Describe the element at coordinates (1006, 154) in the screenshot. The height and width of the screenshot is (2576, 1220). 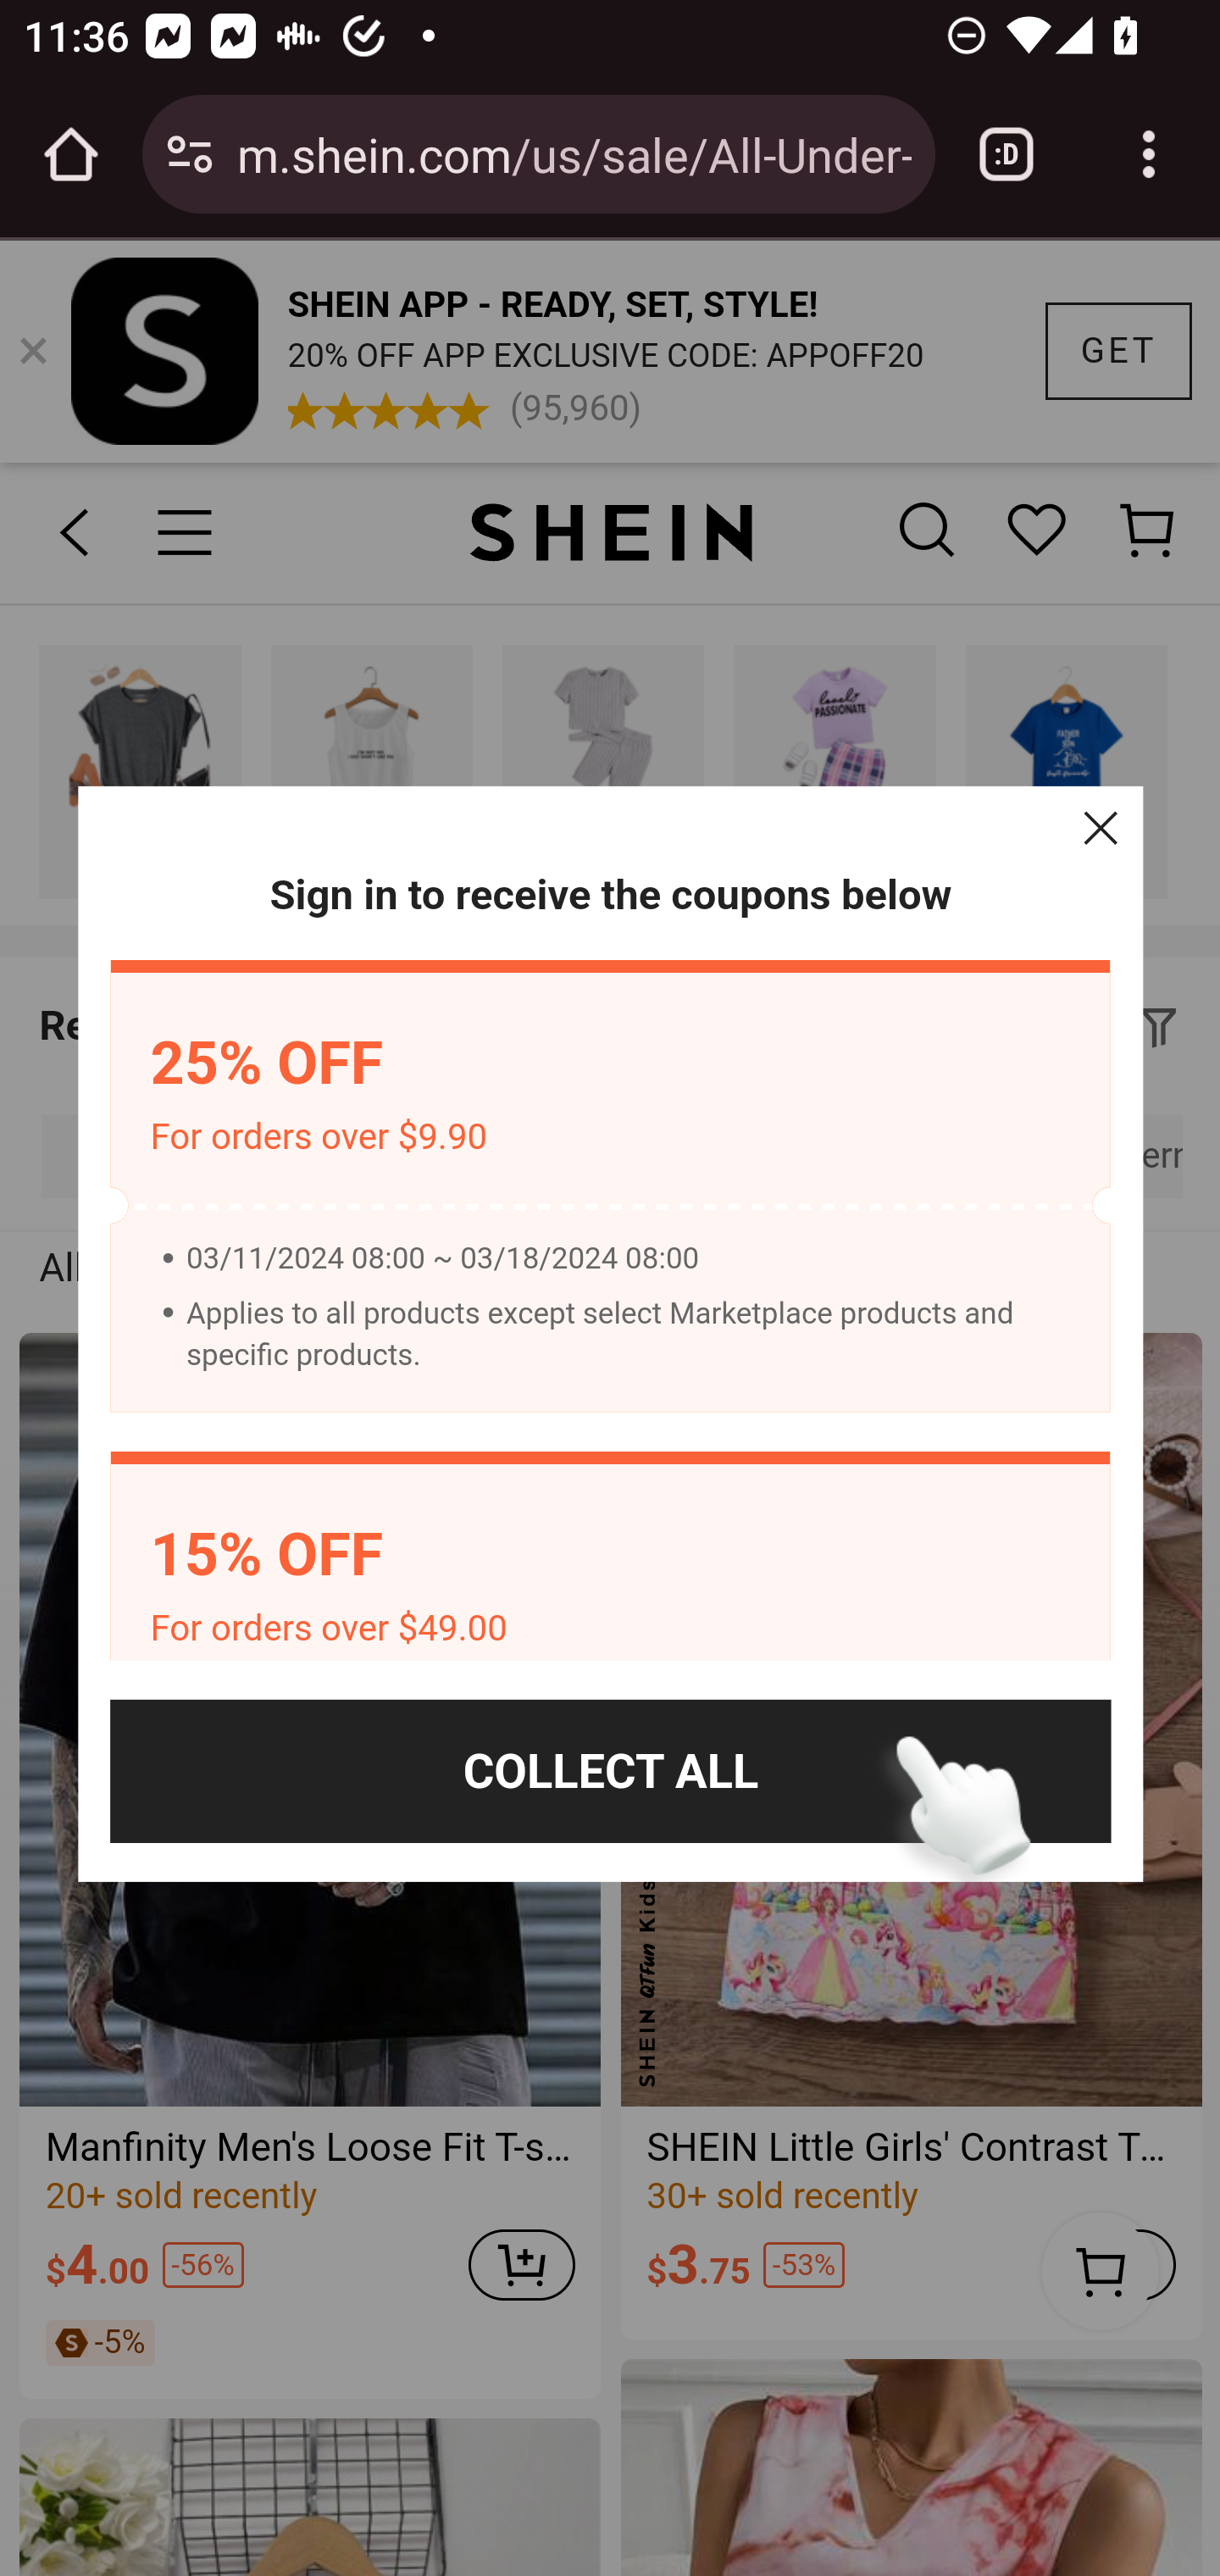
I see `Switch or close tabs` at that location.